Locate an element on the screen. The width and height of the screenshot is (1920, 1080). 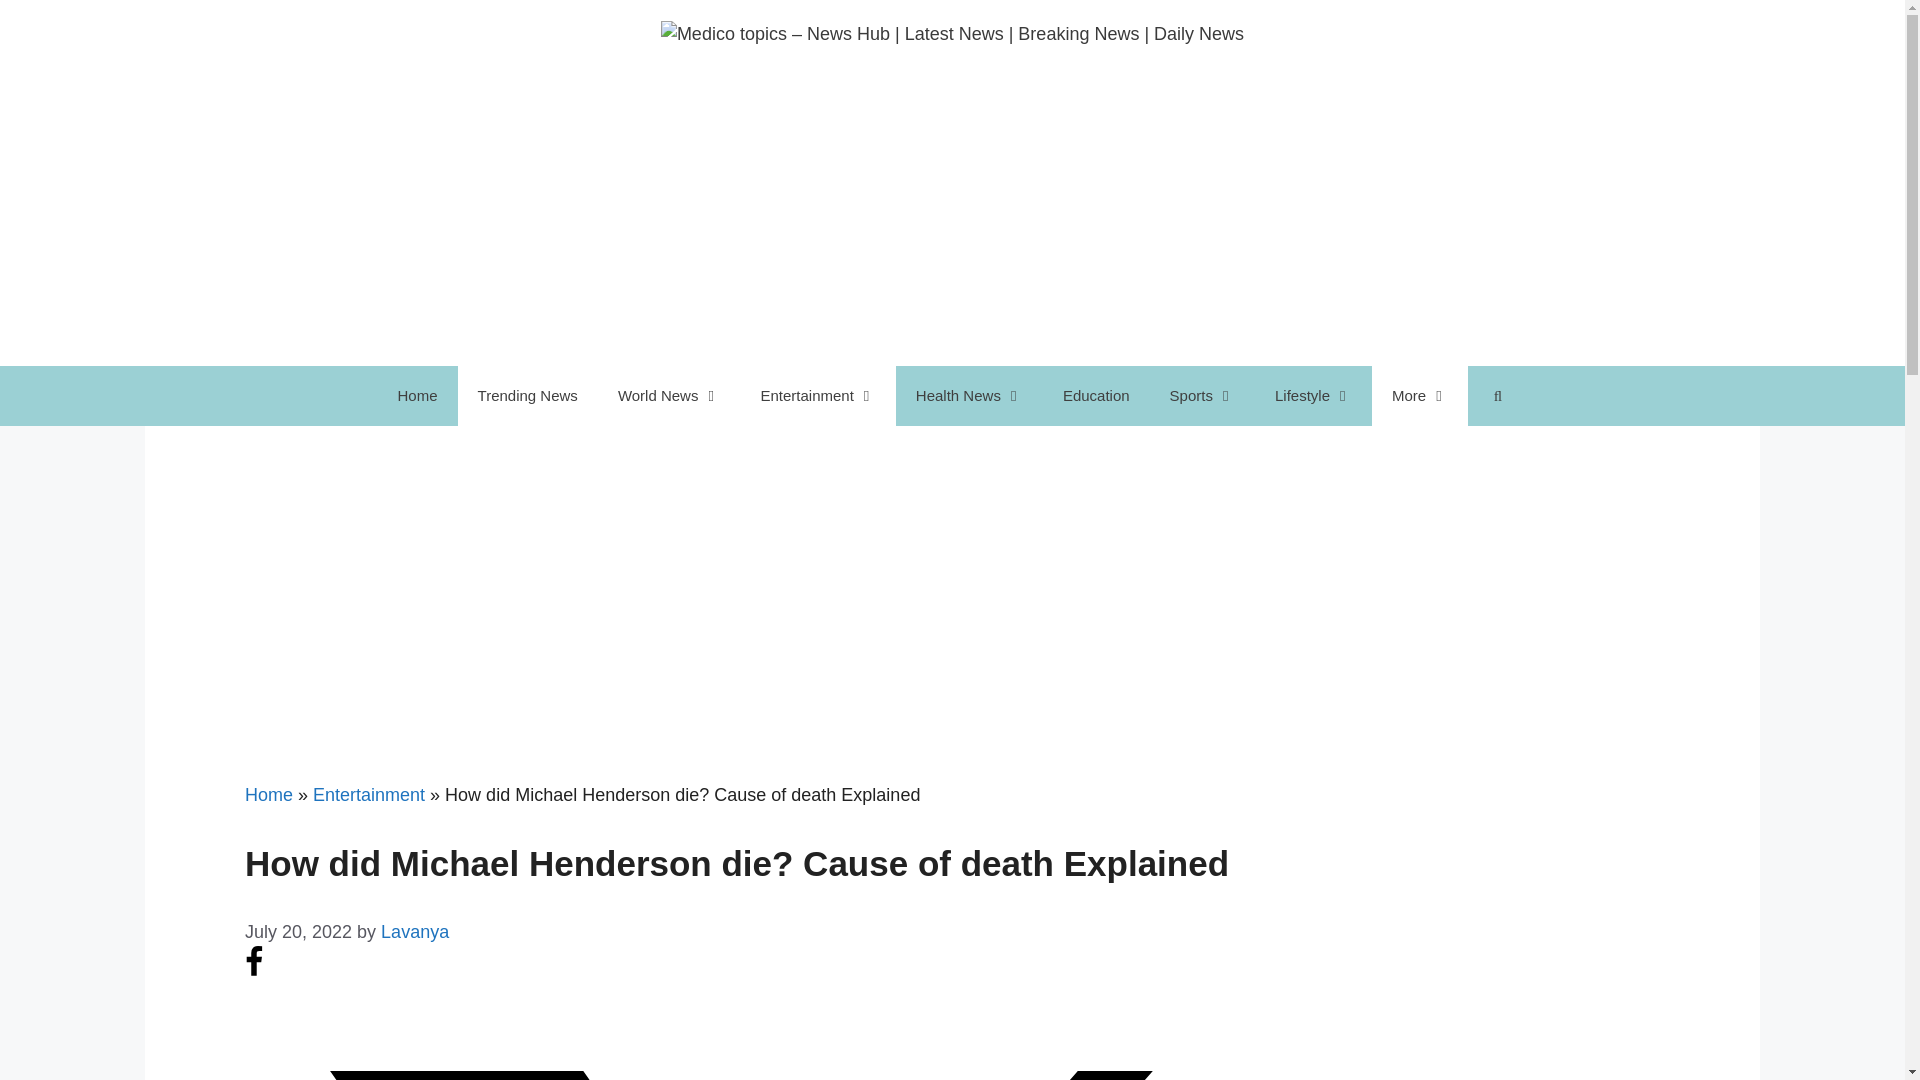
Health News is located at coordinates (969, 396).